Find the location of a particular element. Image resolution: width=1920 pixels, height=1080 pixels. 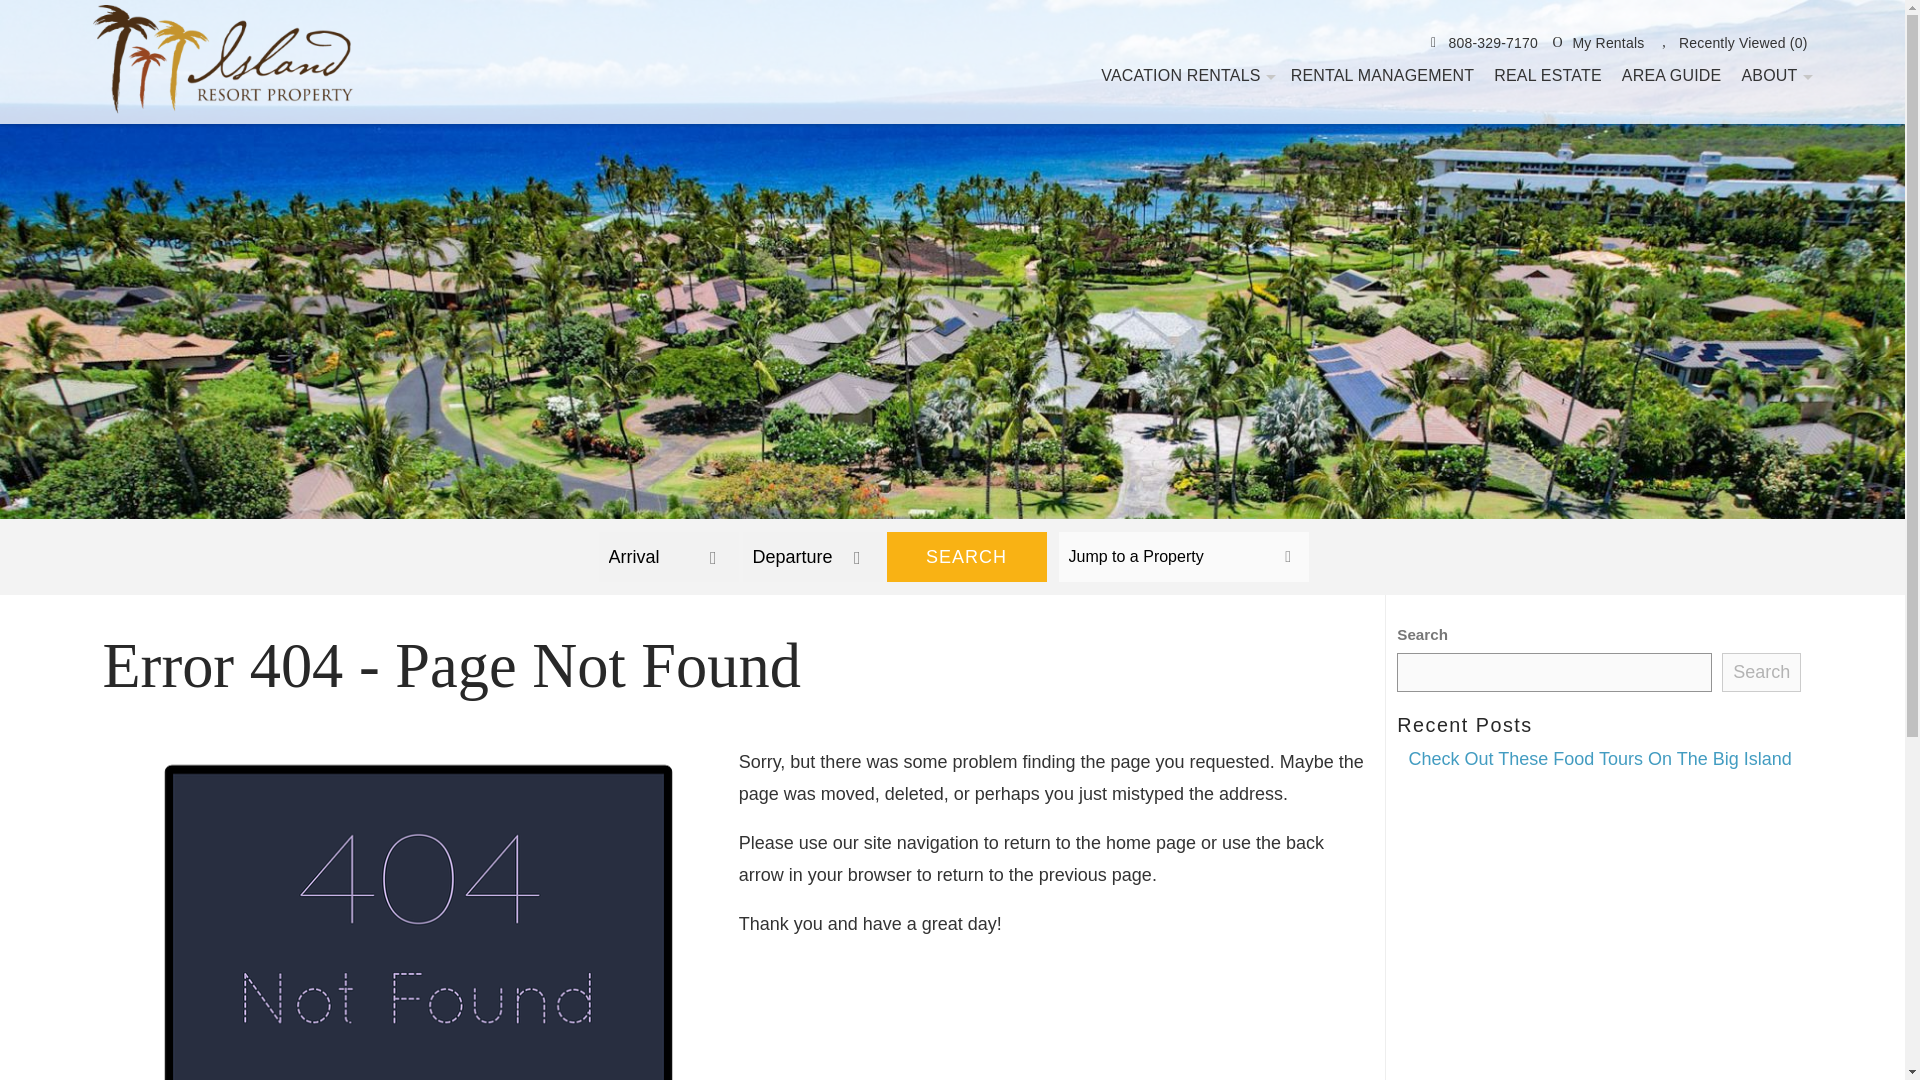

Your favorite units is located at coordinates (1595, 43).